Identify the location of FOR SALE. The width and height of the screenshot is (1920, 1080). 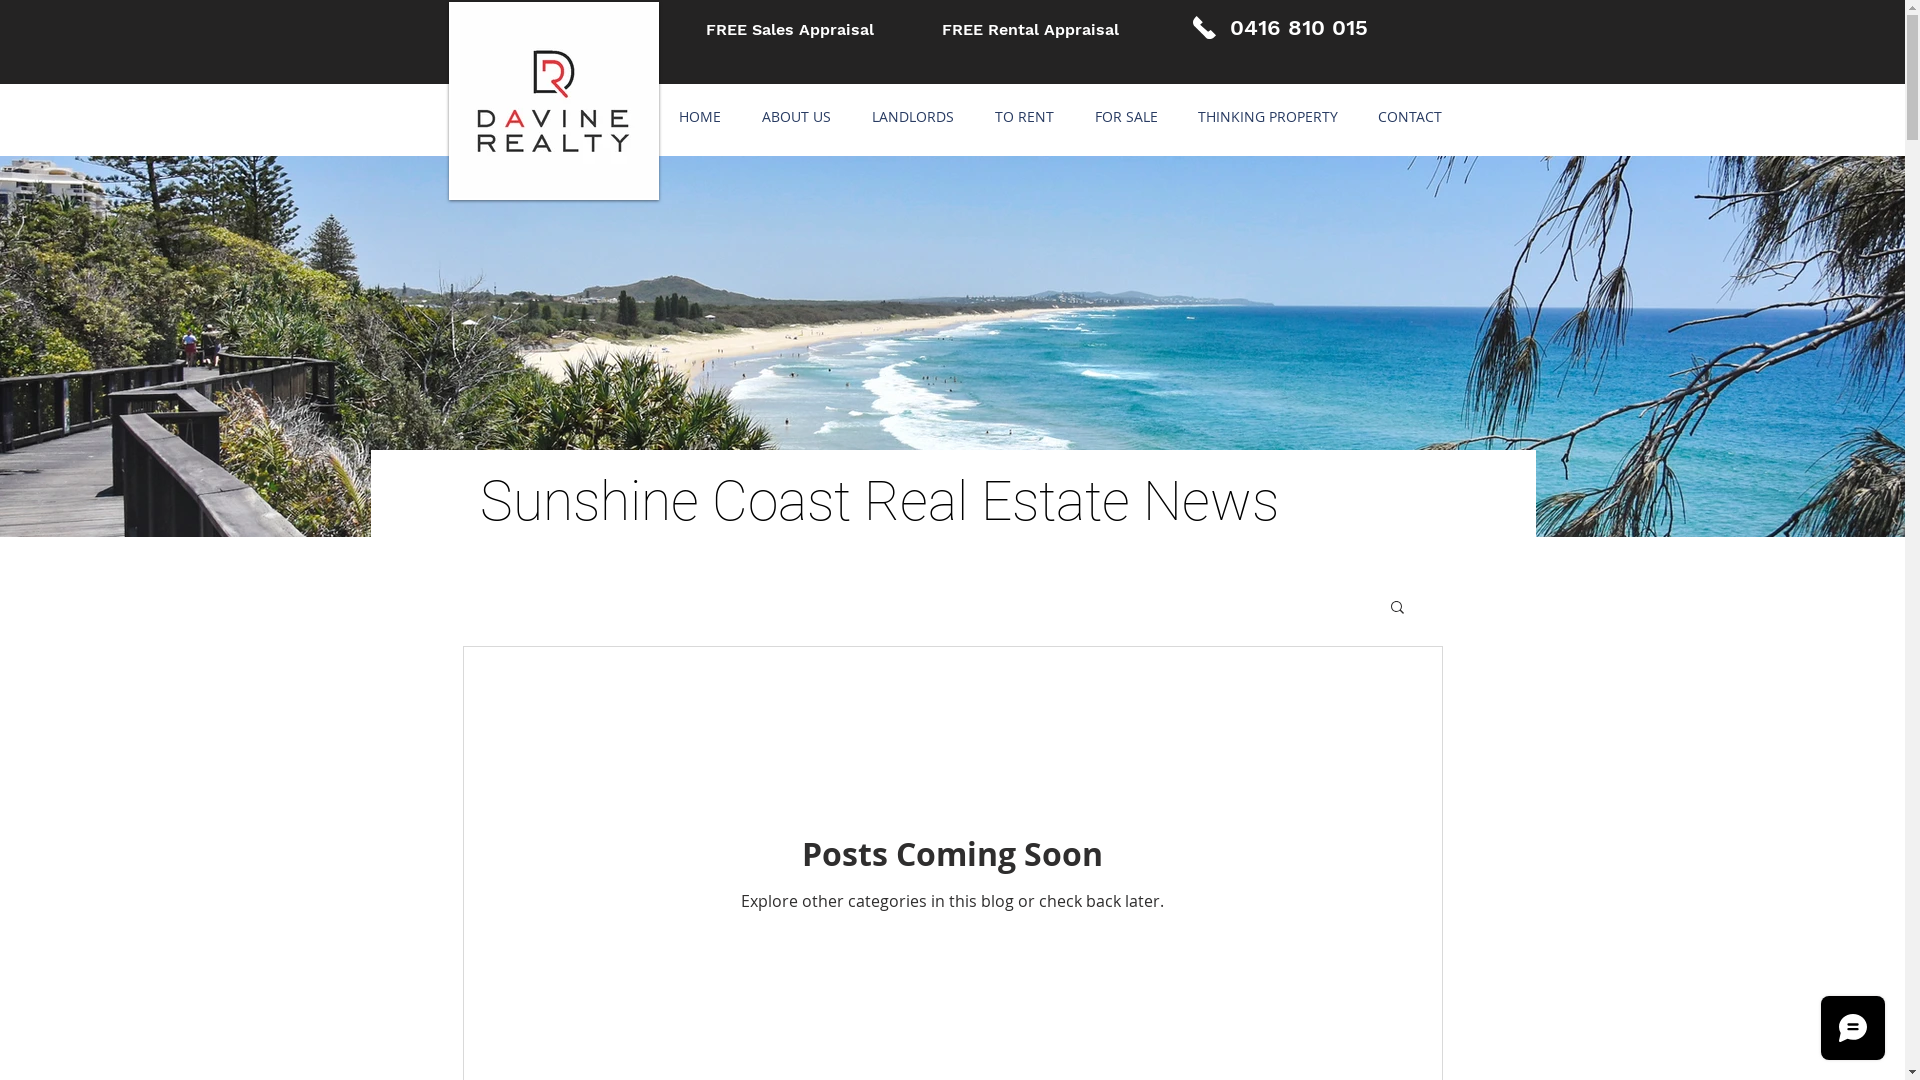
(1126, 117).